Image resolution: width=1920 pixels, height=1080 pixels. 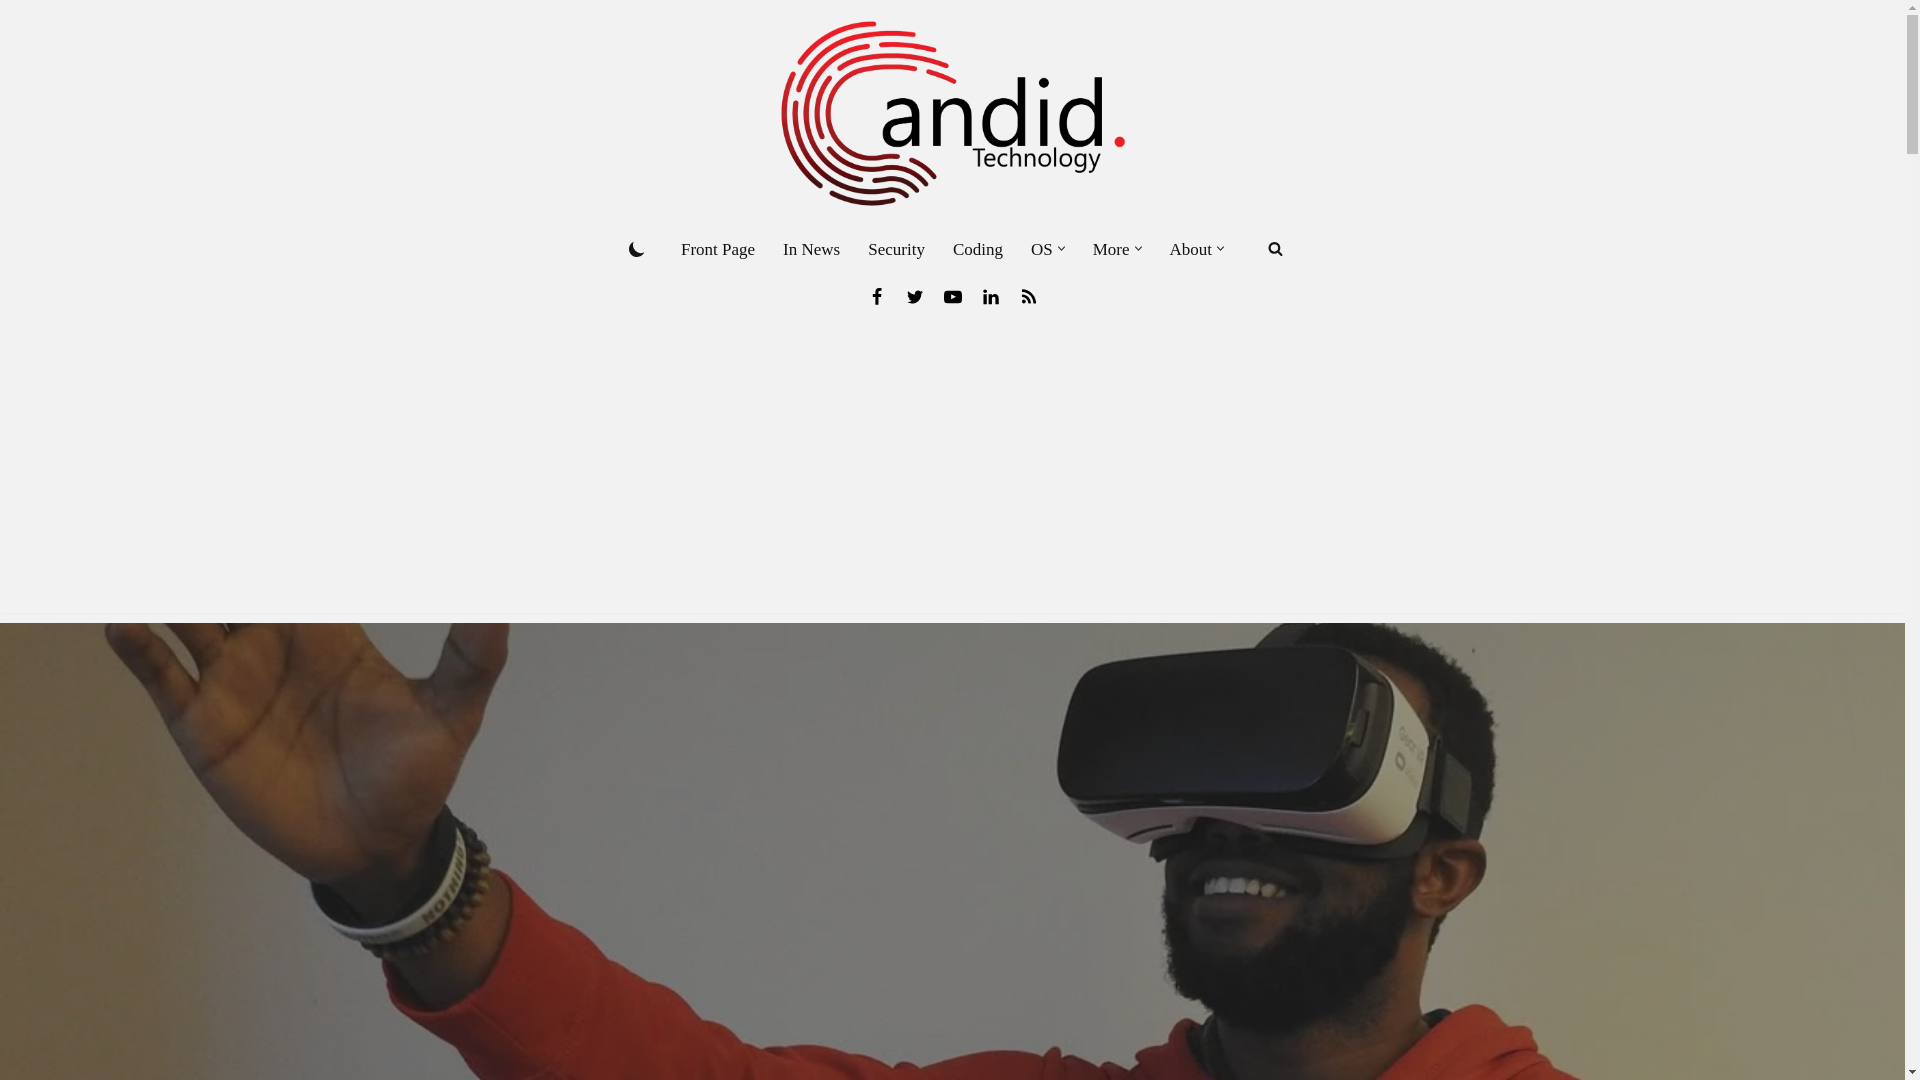 I want to click on More, so click(x=1111, y=249).